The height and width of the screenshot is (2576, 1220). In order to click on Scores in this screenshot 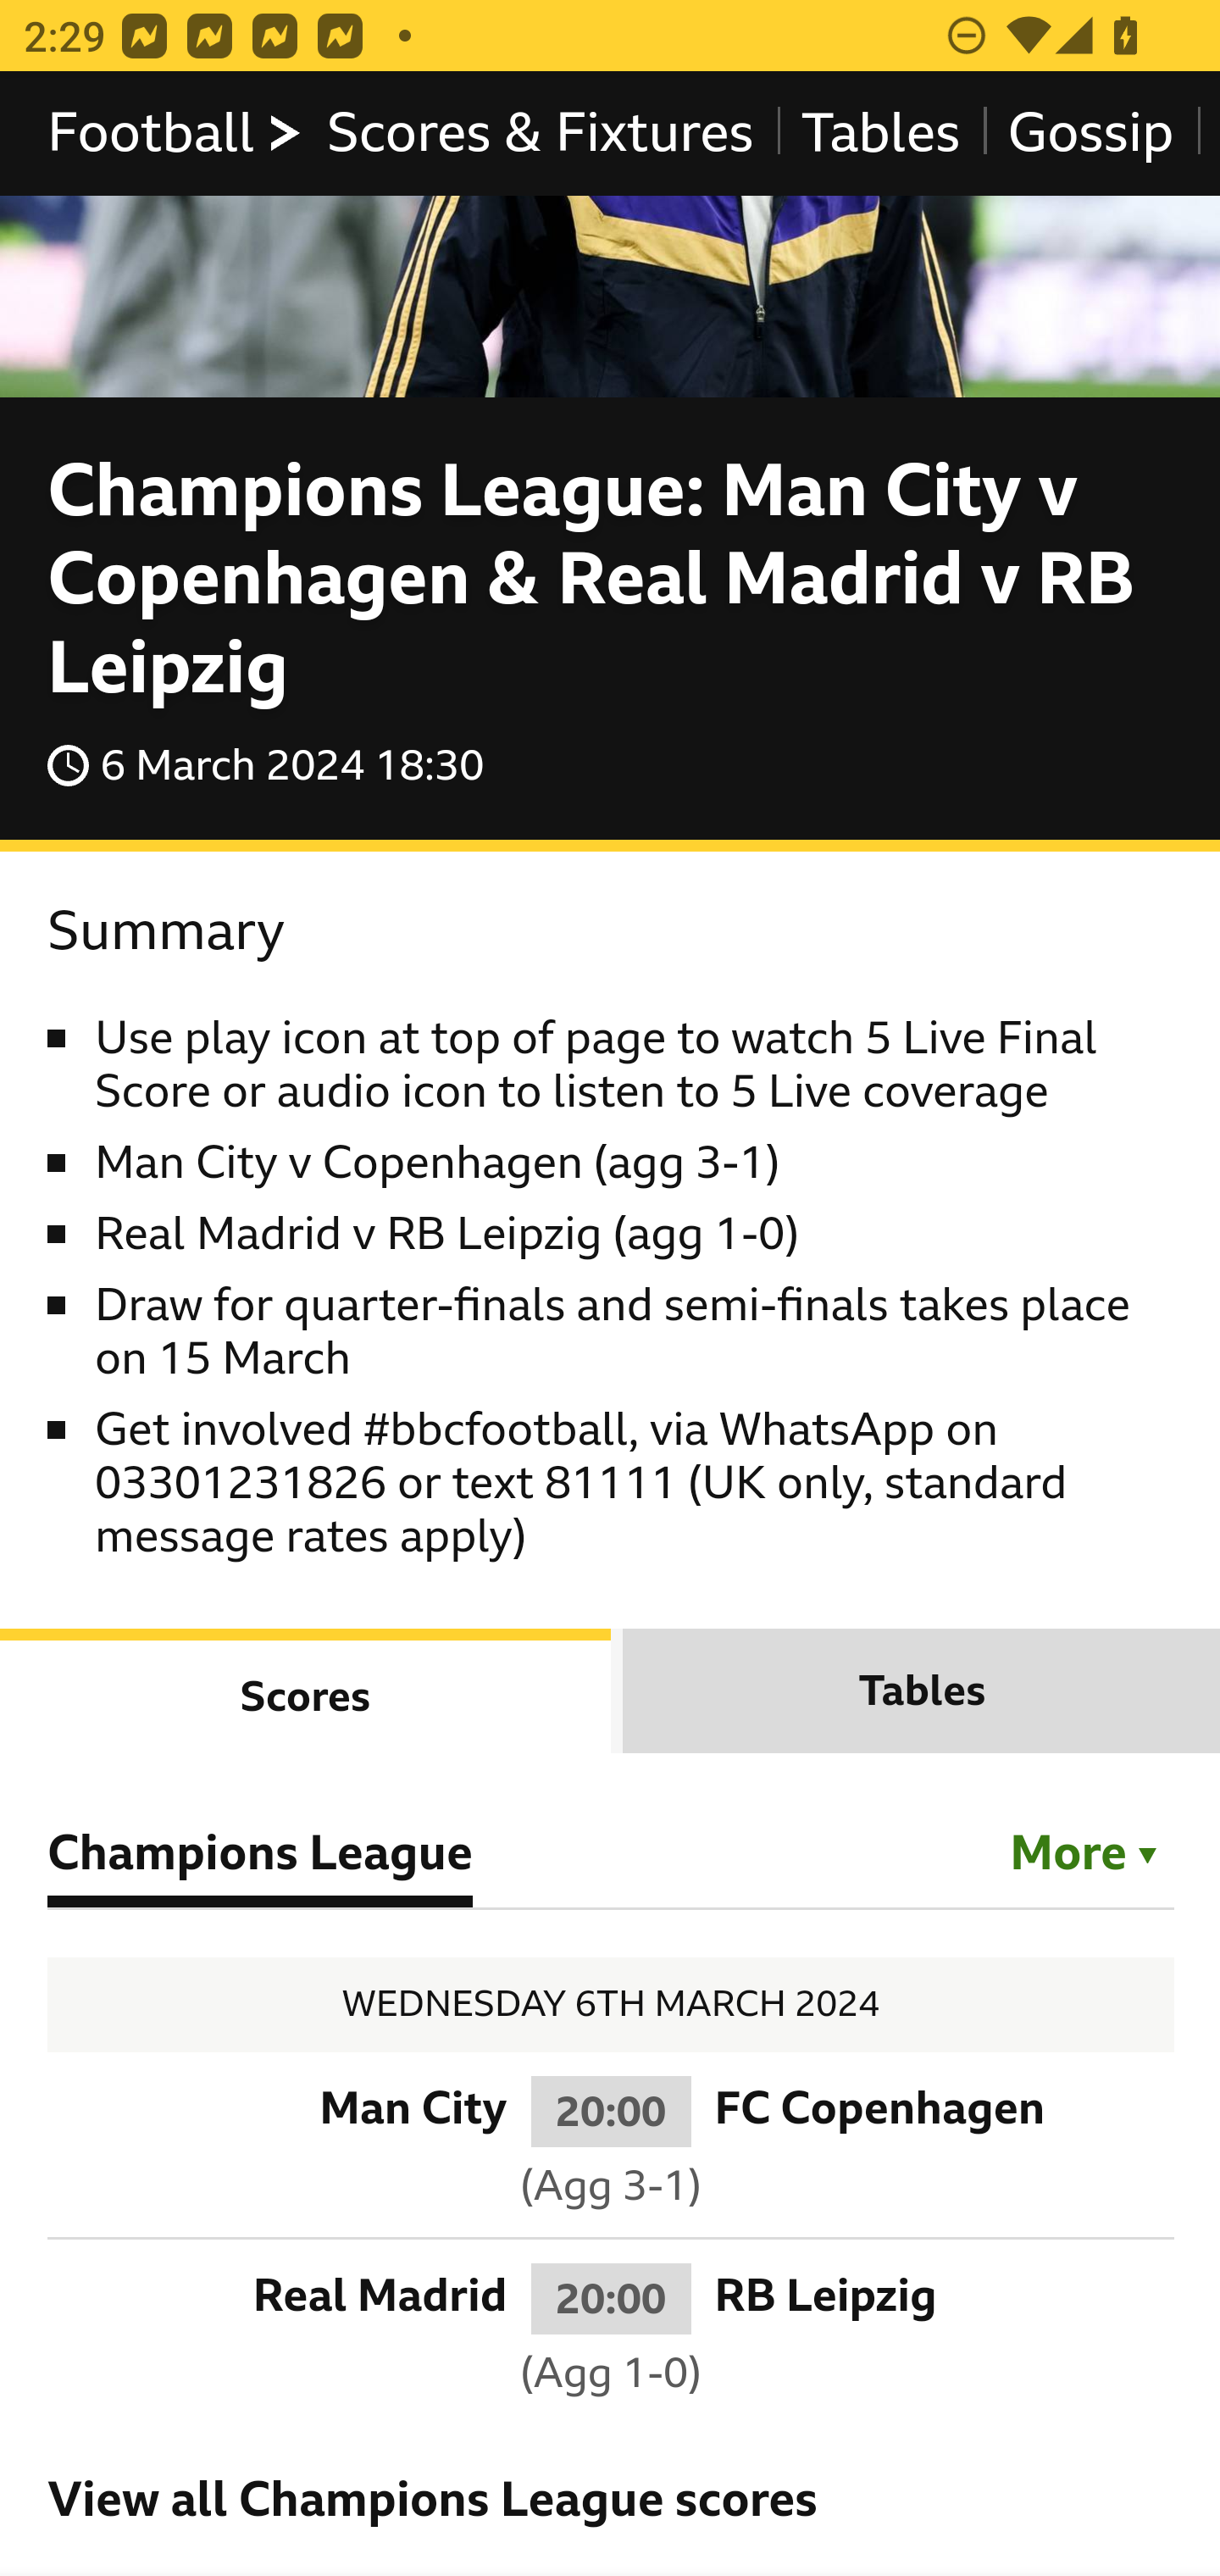, I will do `click(307, 1692)`.